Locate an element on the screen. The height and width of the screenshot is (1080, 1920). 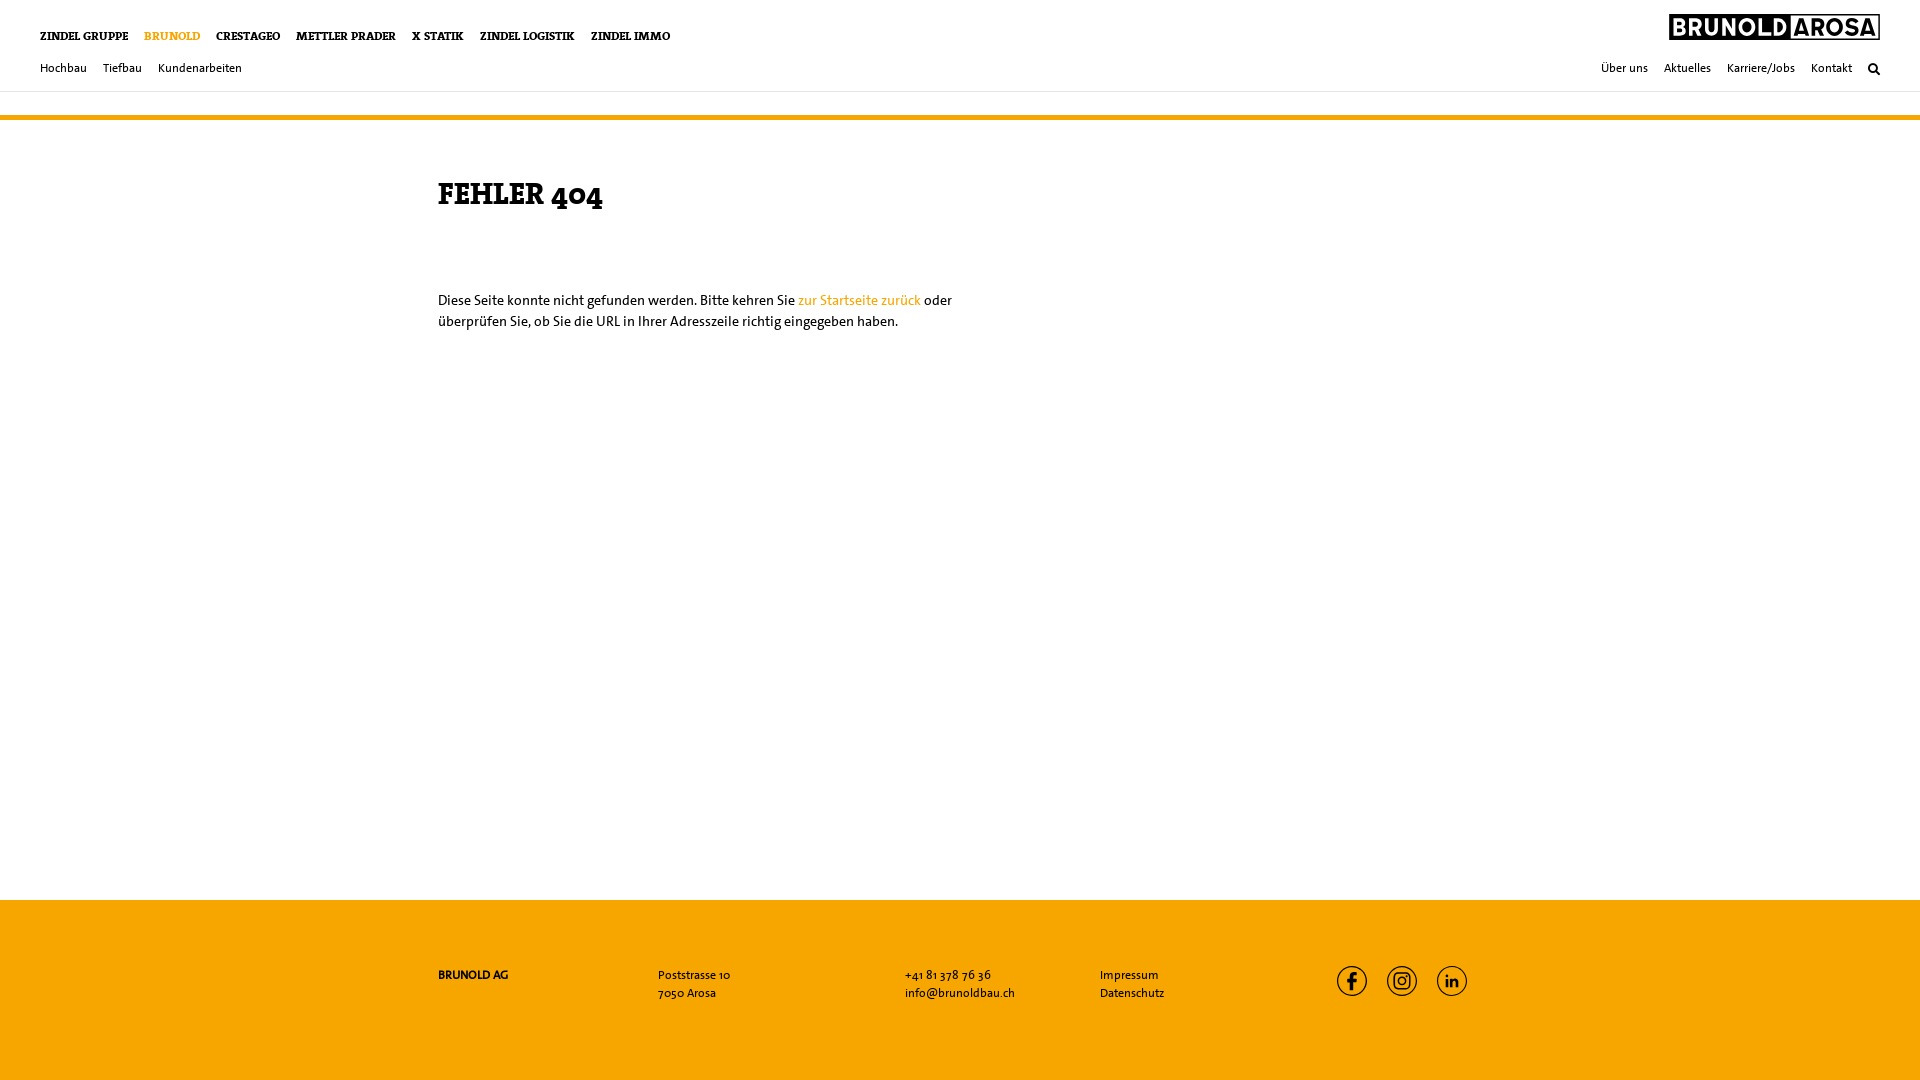
Aktuelles is located at coordinates (1688, 70).